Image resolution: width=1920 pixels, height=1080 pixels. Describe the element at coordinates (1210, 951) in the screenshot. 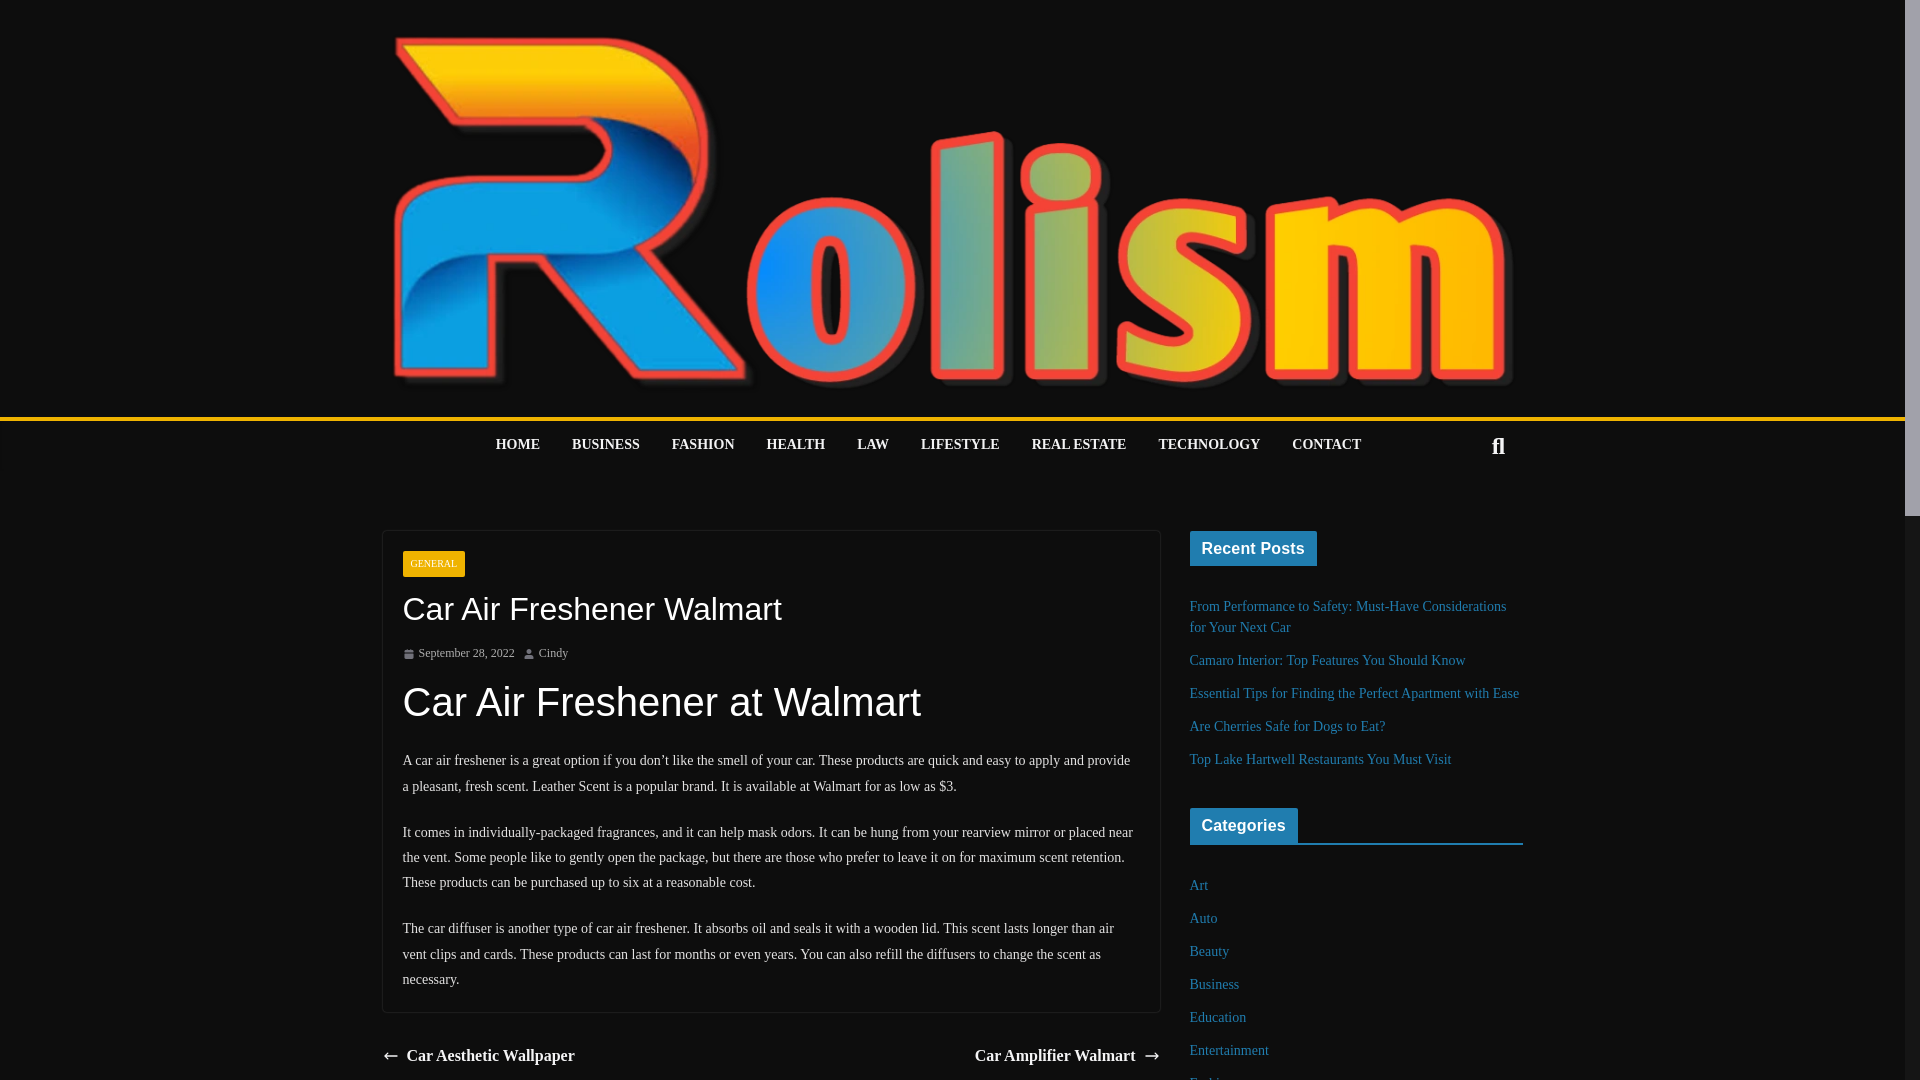

I see `Beauty` at that location.